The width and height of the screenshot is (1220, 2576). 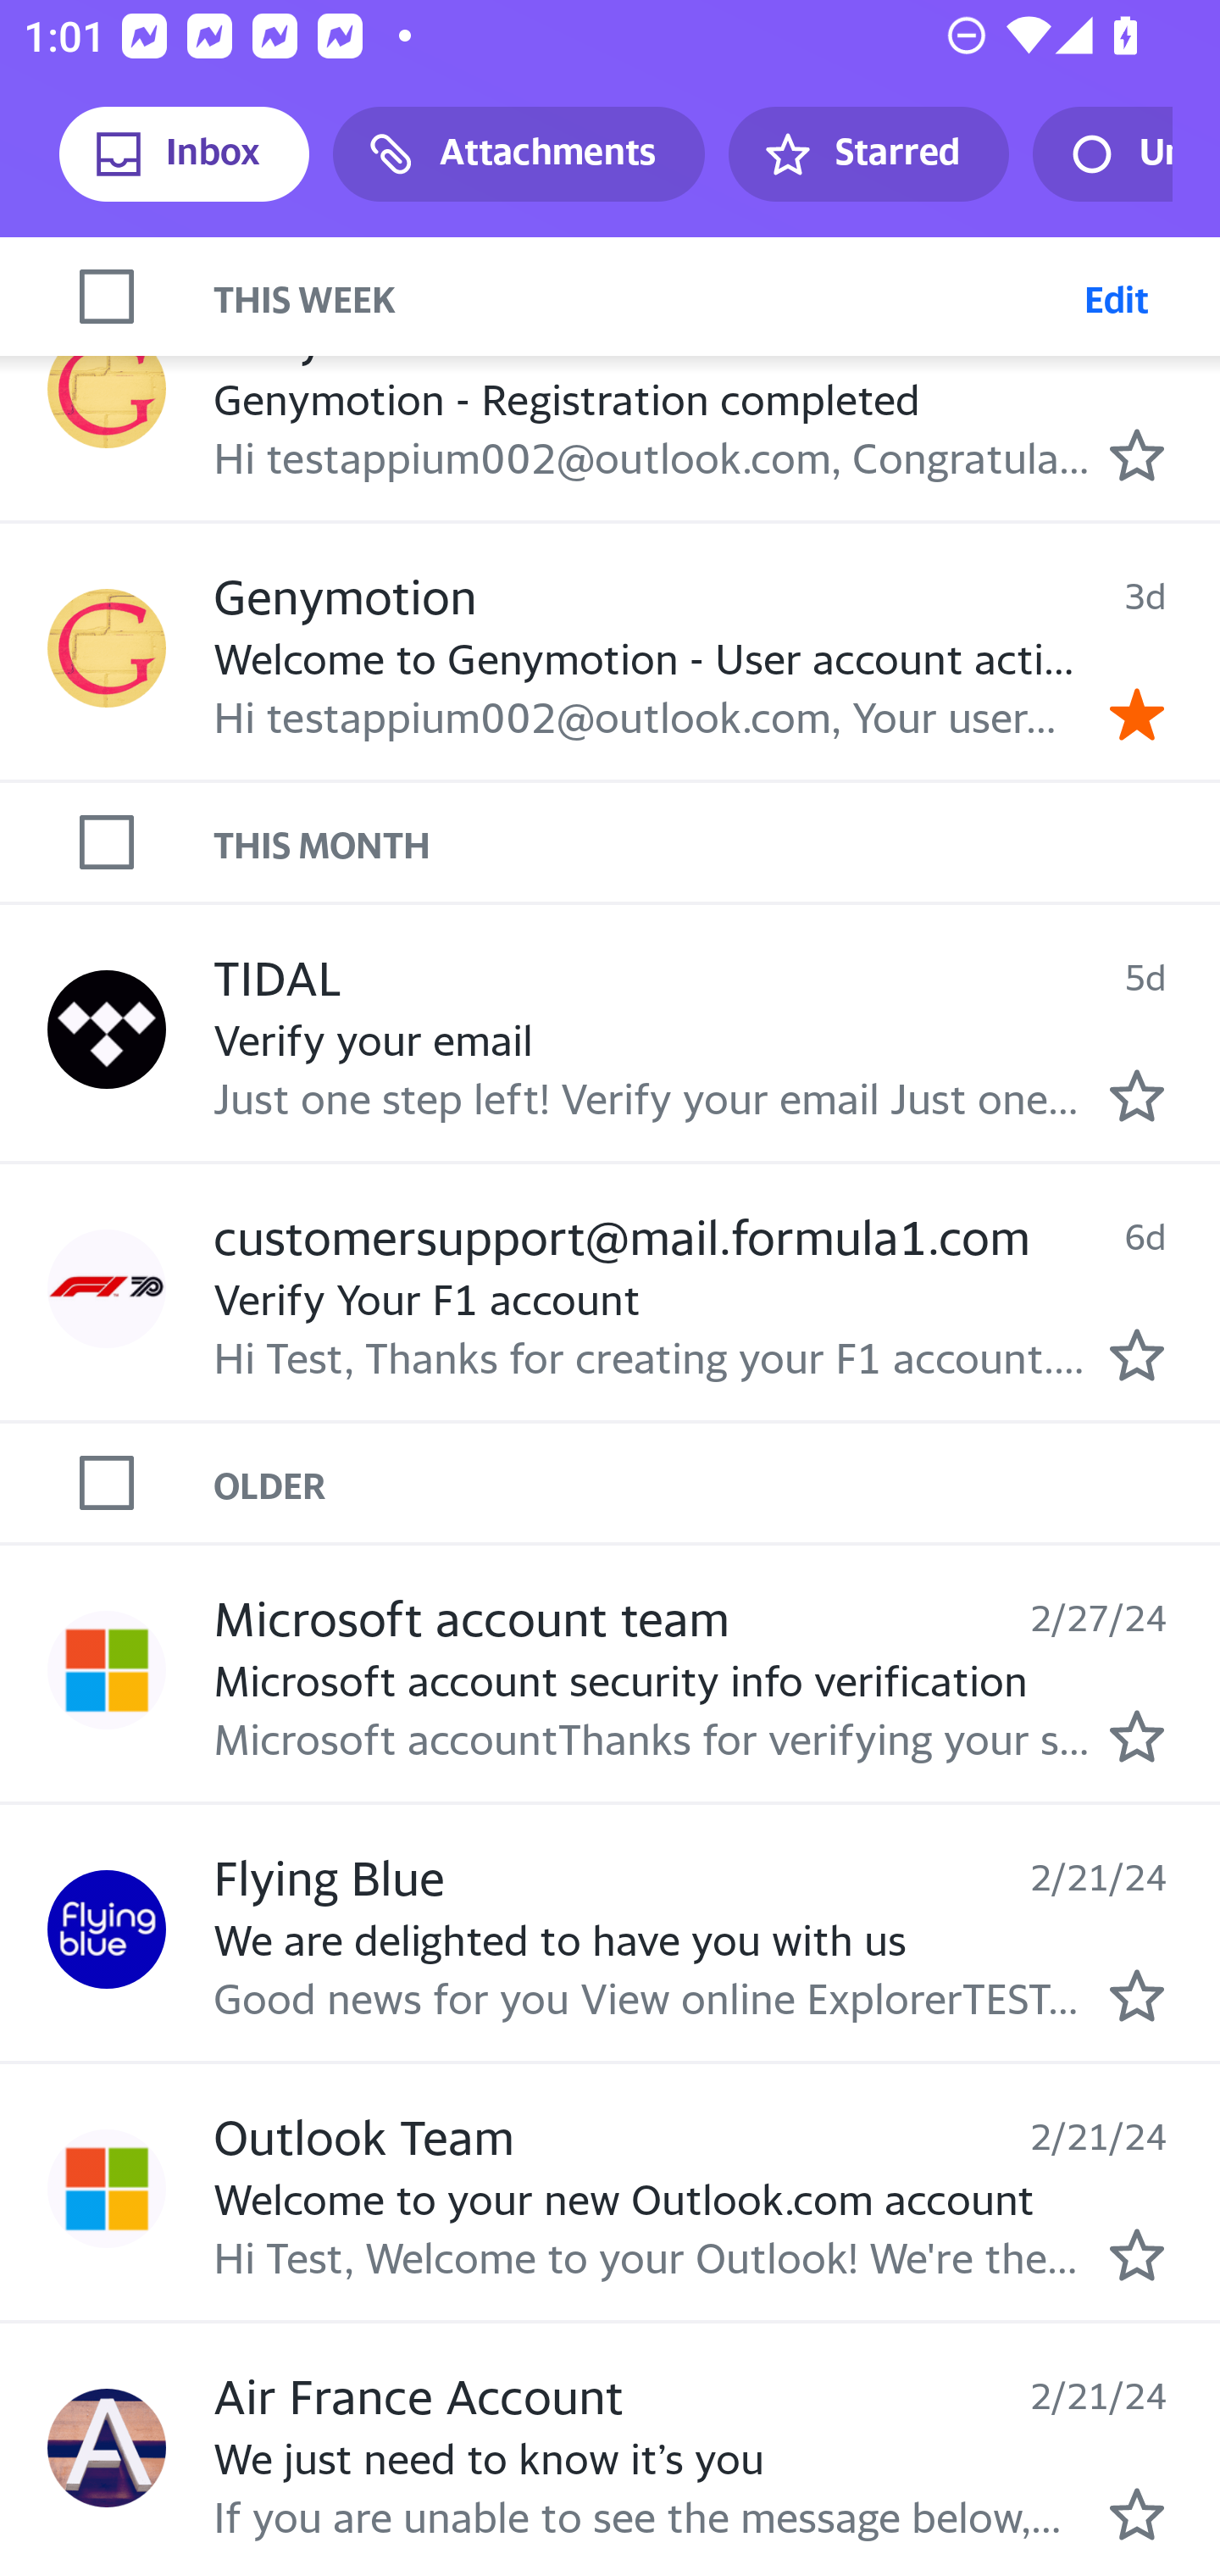 I want to click on Mark as starred., so click(x=1137, y=2513).